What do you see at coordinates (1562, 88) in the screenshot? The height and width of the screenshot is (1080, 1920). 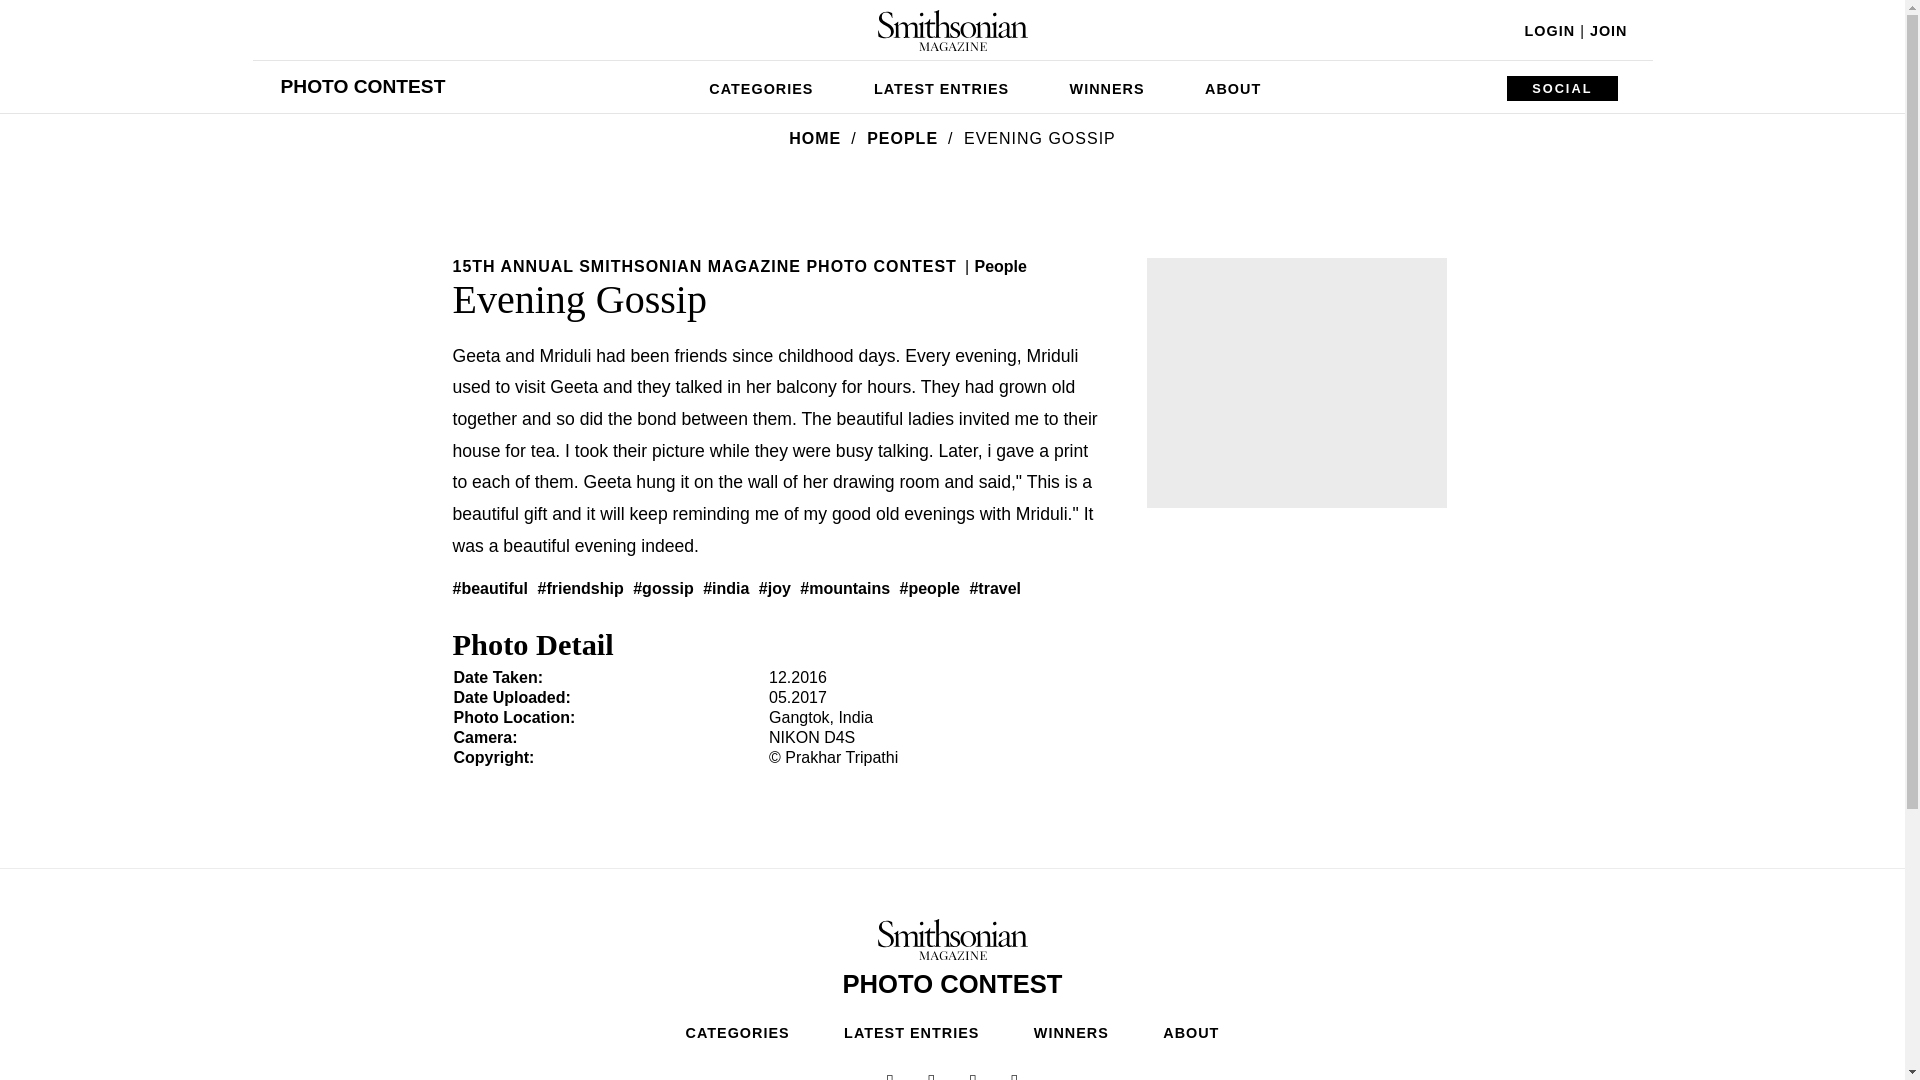 I see `SOCIAL` at bounding box center [1562, 88].